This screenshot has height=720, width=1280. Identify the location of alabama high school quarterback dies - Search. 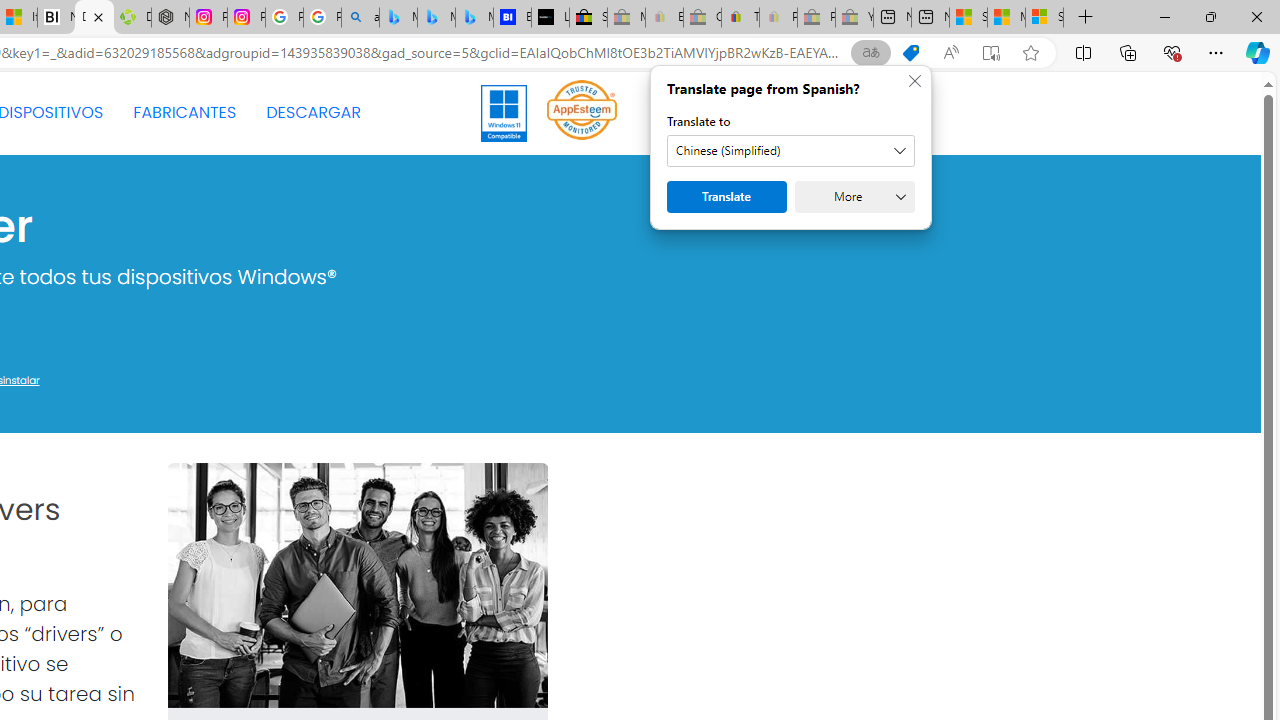
(360, 18).